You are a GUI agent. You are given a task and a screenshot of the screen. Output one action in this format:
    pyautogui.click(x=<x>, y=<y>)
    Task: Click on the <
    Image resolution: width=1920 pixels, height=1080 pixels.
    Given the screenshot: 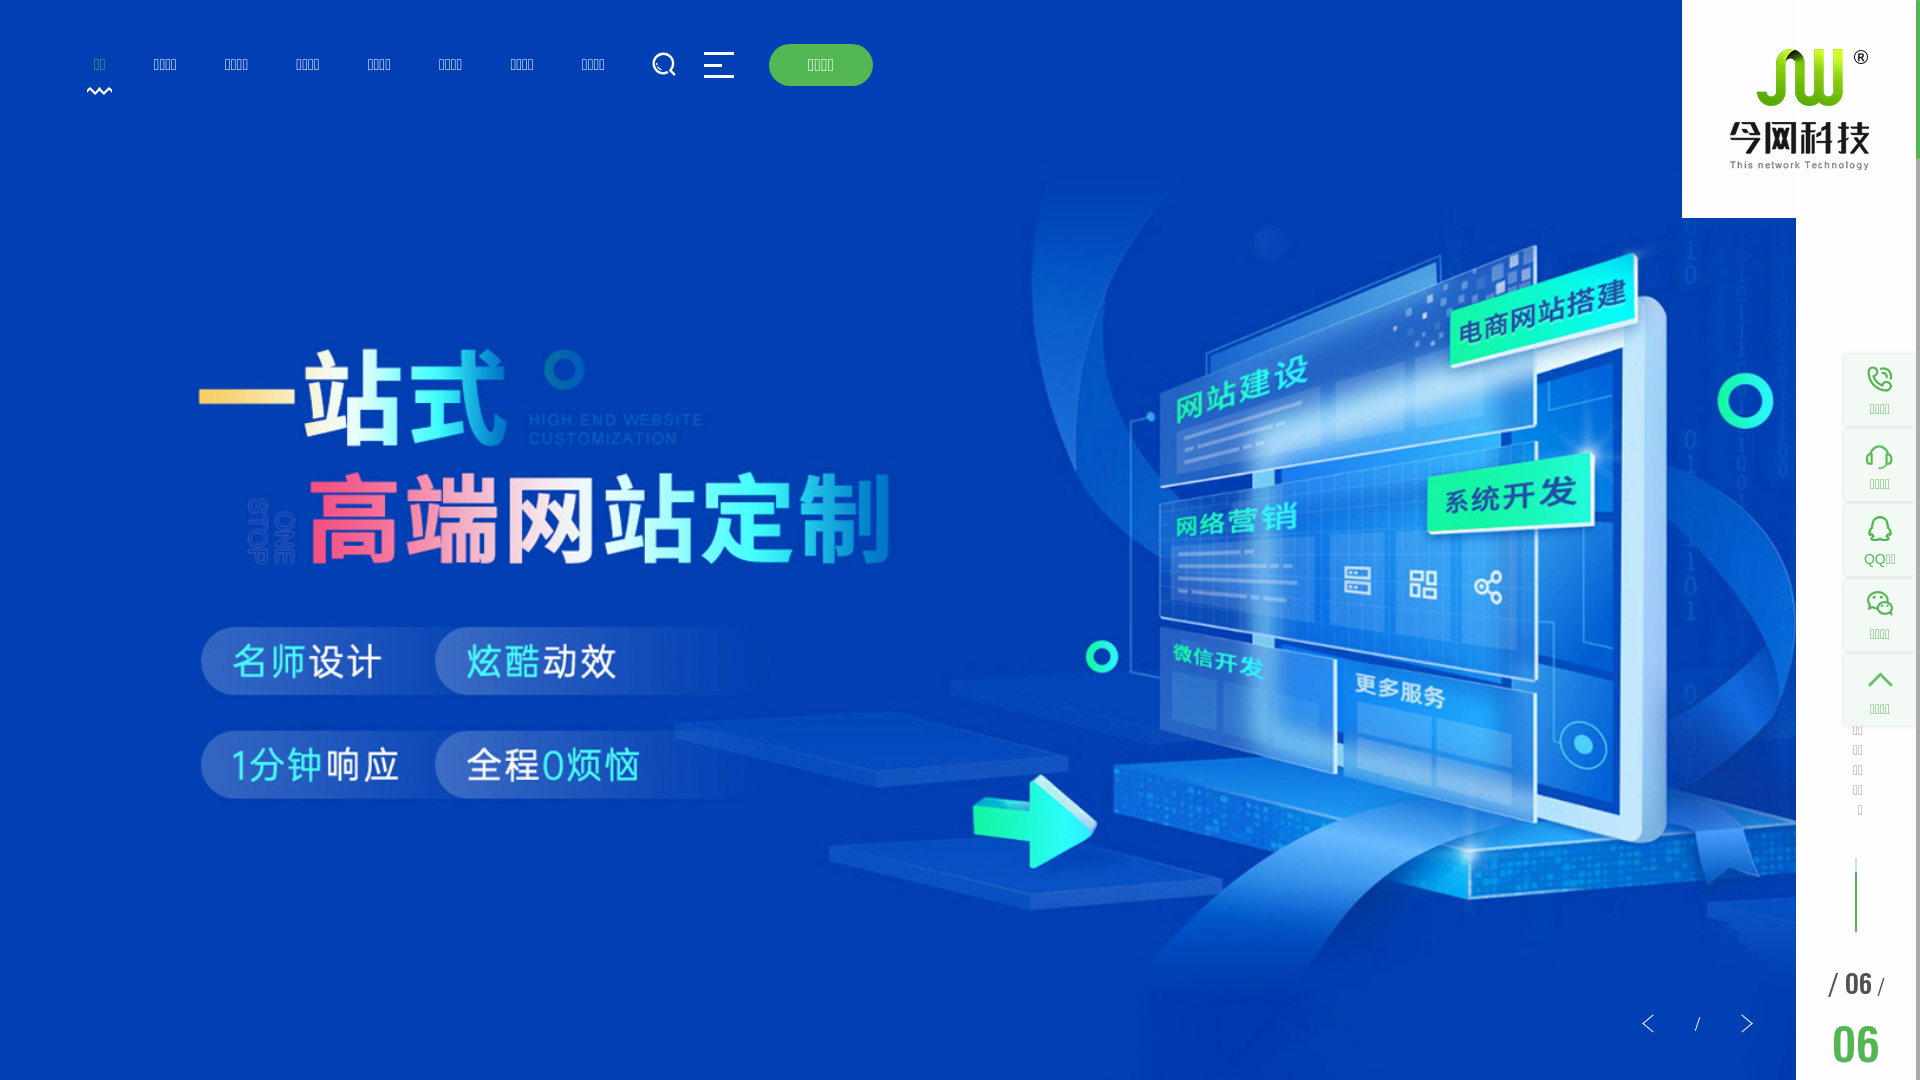 What is the action you would take?
    pyautogui.click(x=1649, y=1024)
    